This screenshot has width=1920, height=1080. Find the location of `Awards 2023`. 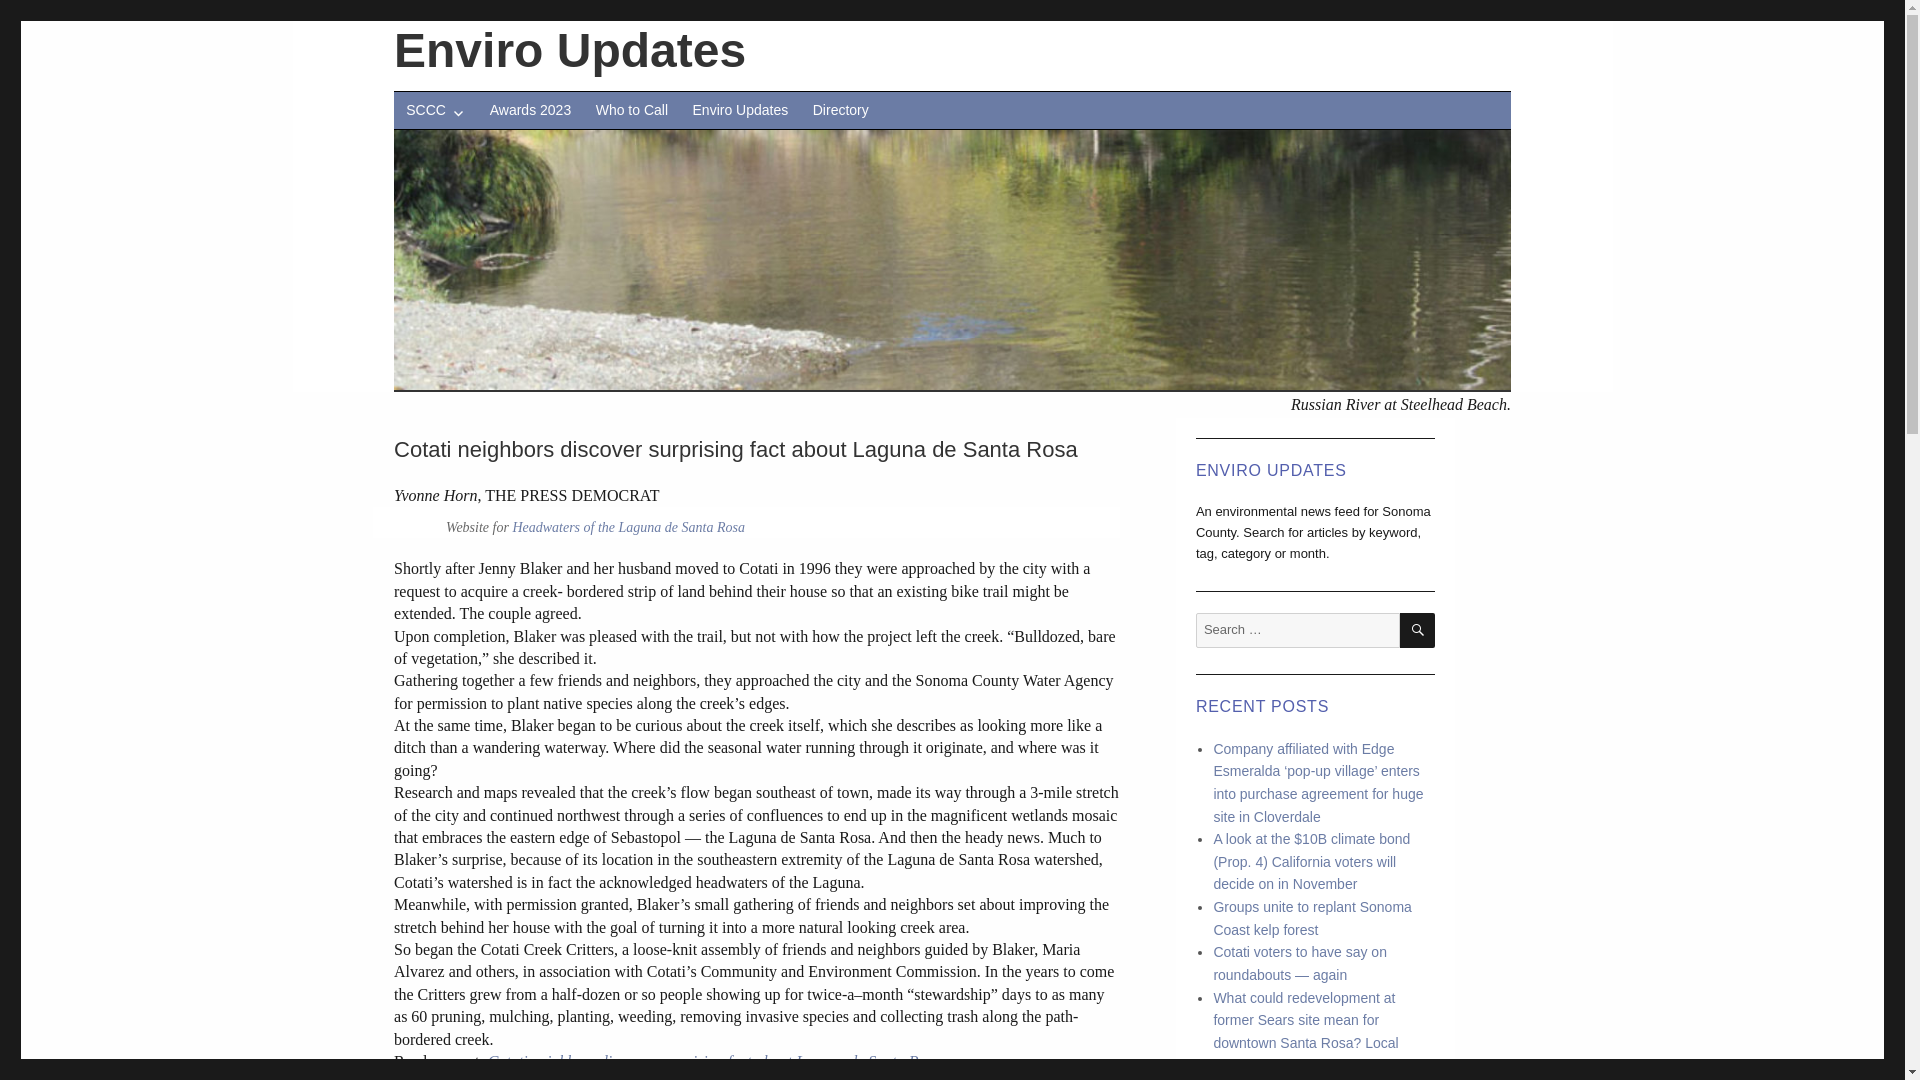

Awards 2023 is located at coordinates (530, 110).